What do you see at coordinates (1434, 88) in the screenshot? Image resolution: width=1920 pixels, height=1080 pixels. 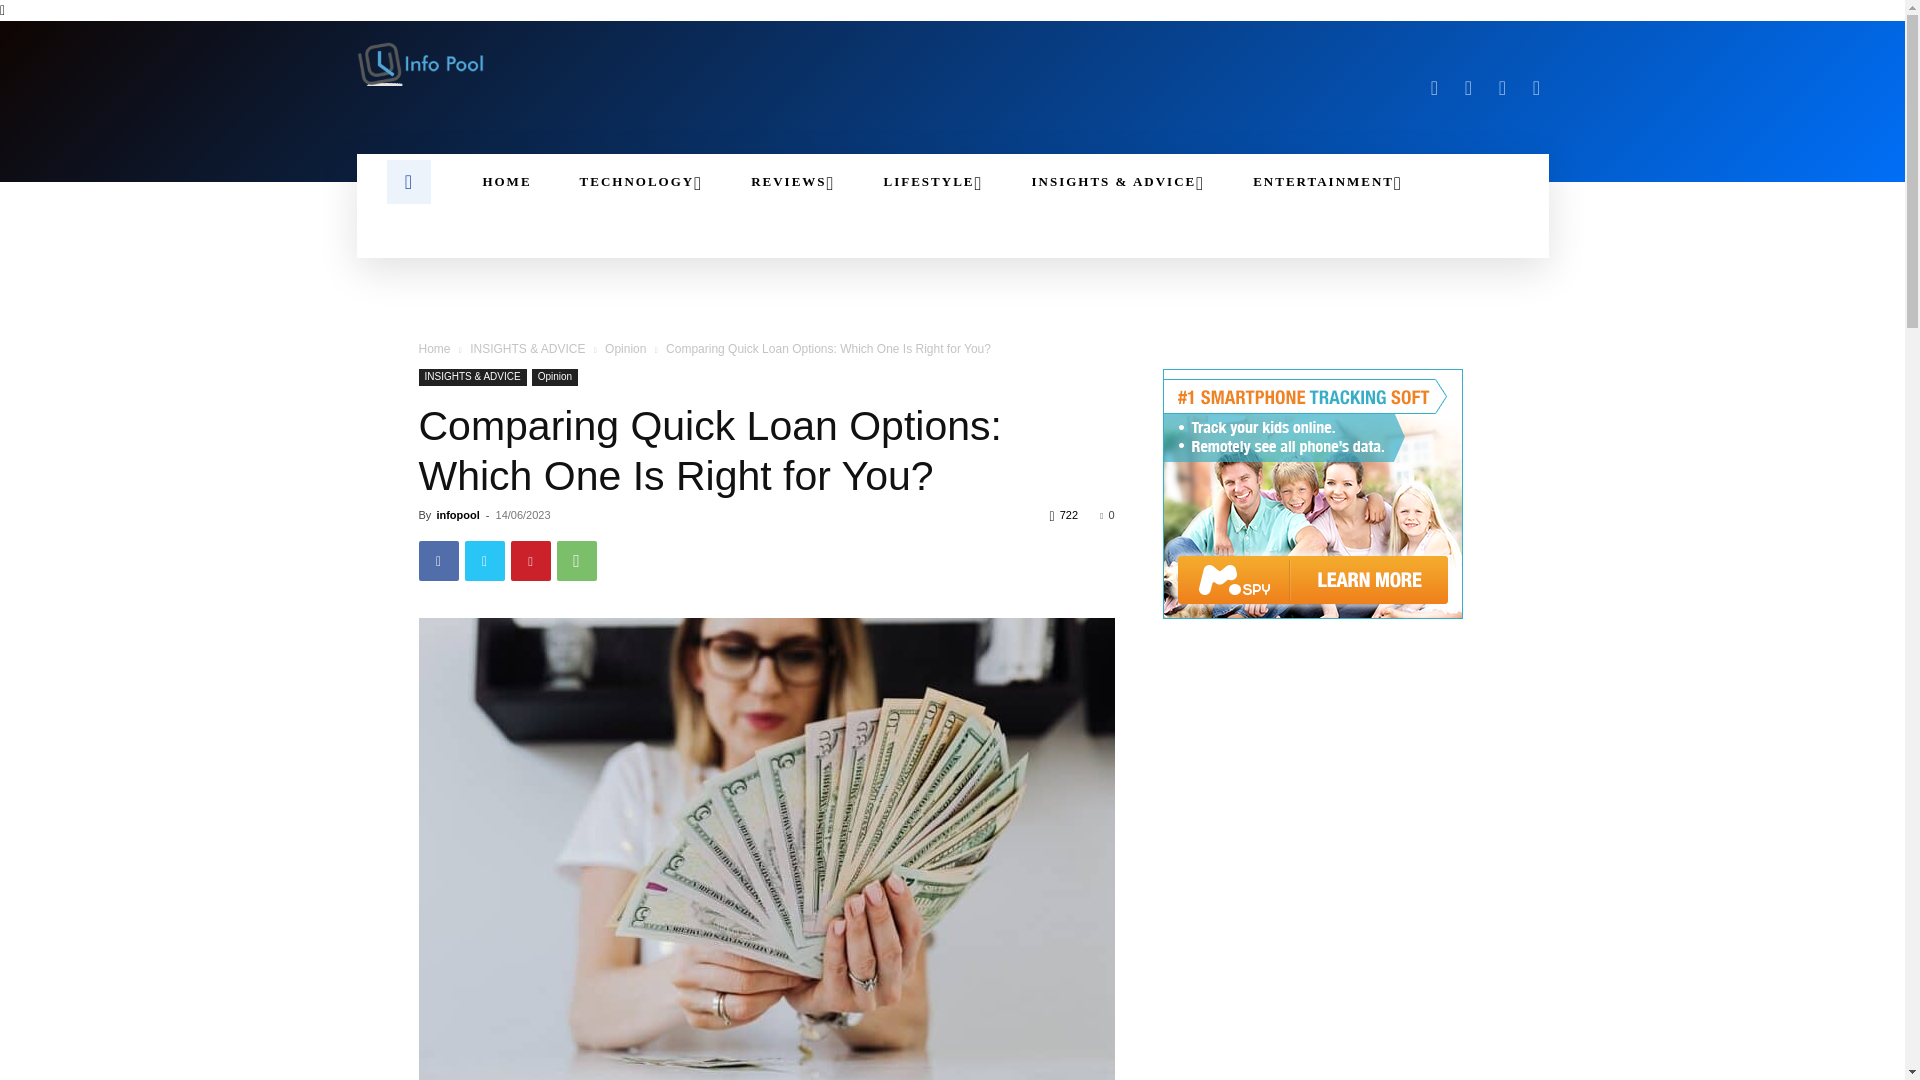 I see `Facebook` at bounding box center [1434, 88].